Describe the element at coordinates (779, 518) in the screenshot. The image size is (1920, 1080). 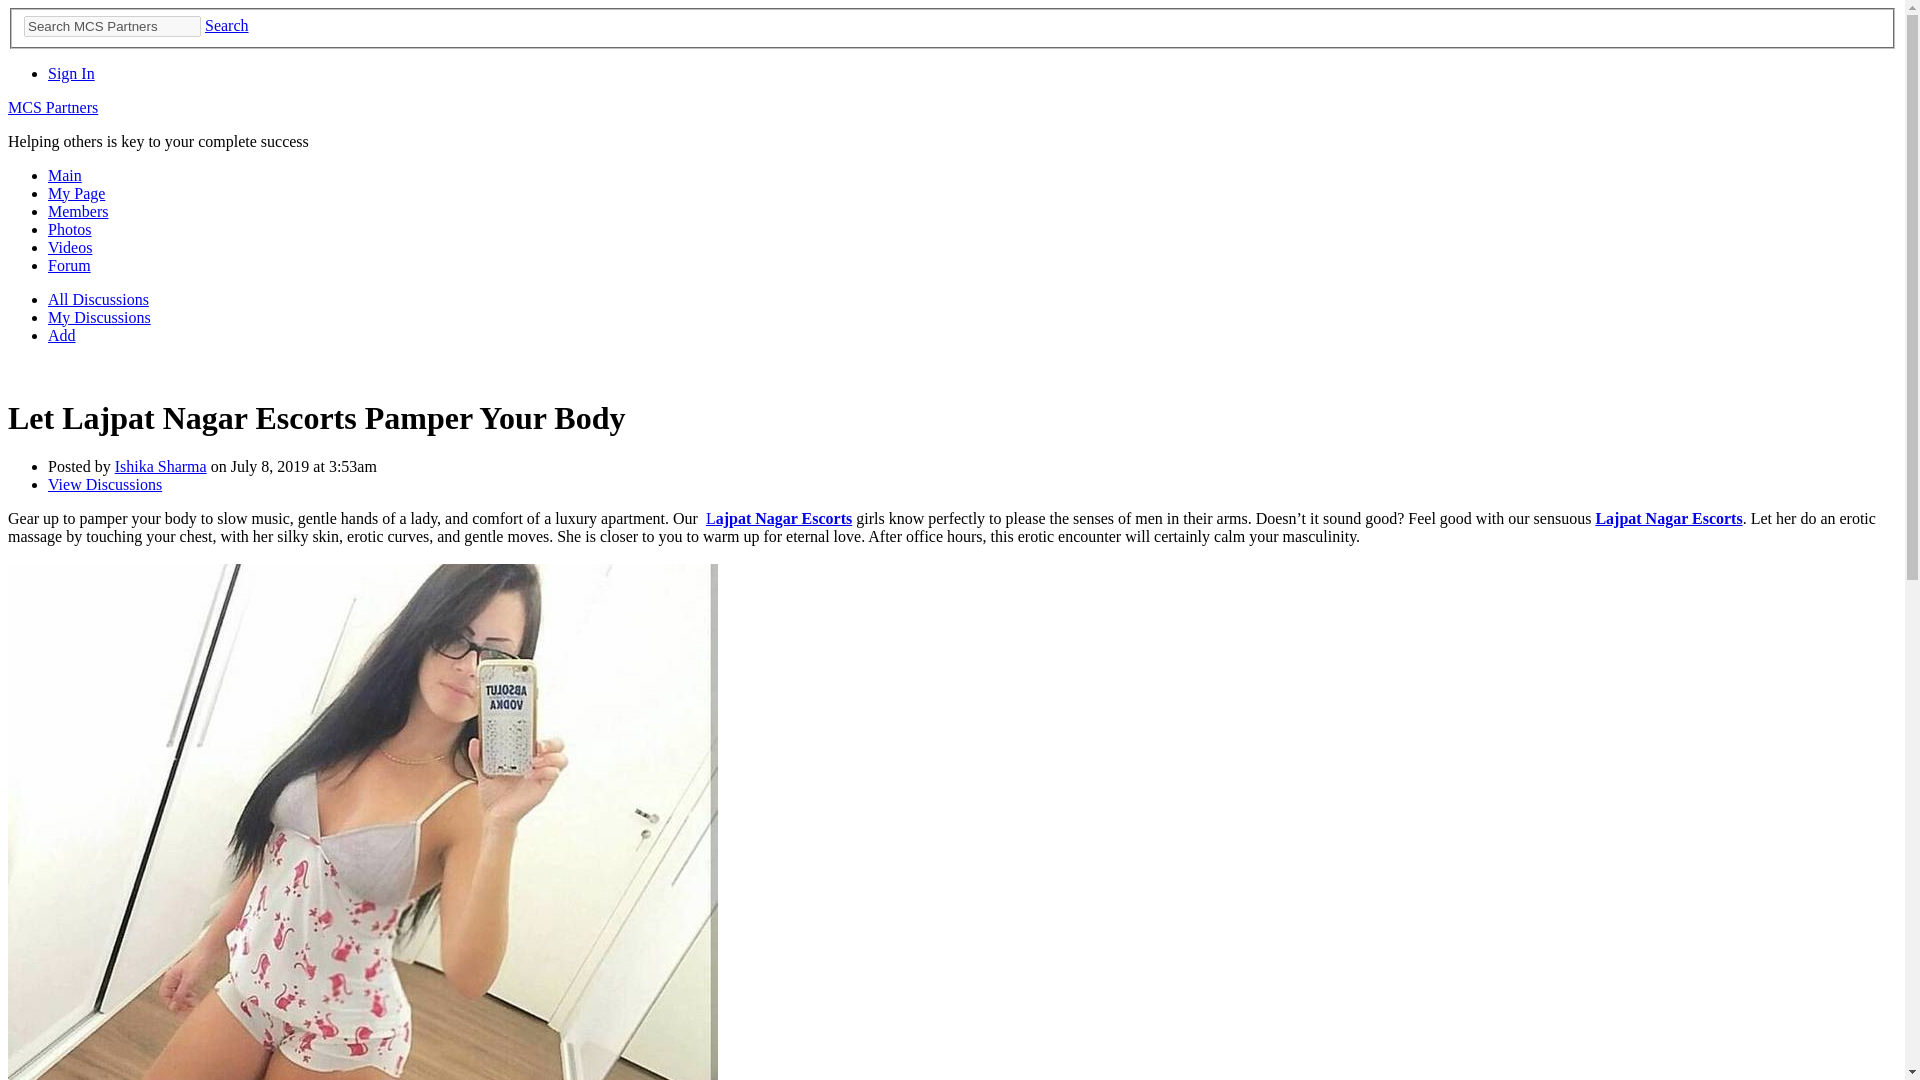
I see `Lajpat Nagar Escorts` at that location.